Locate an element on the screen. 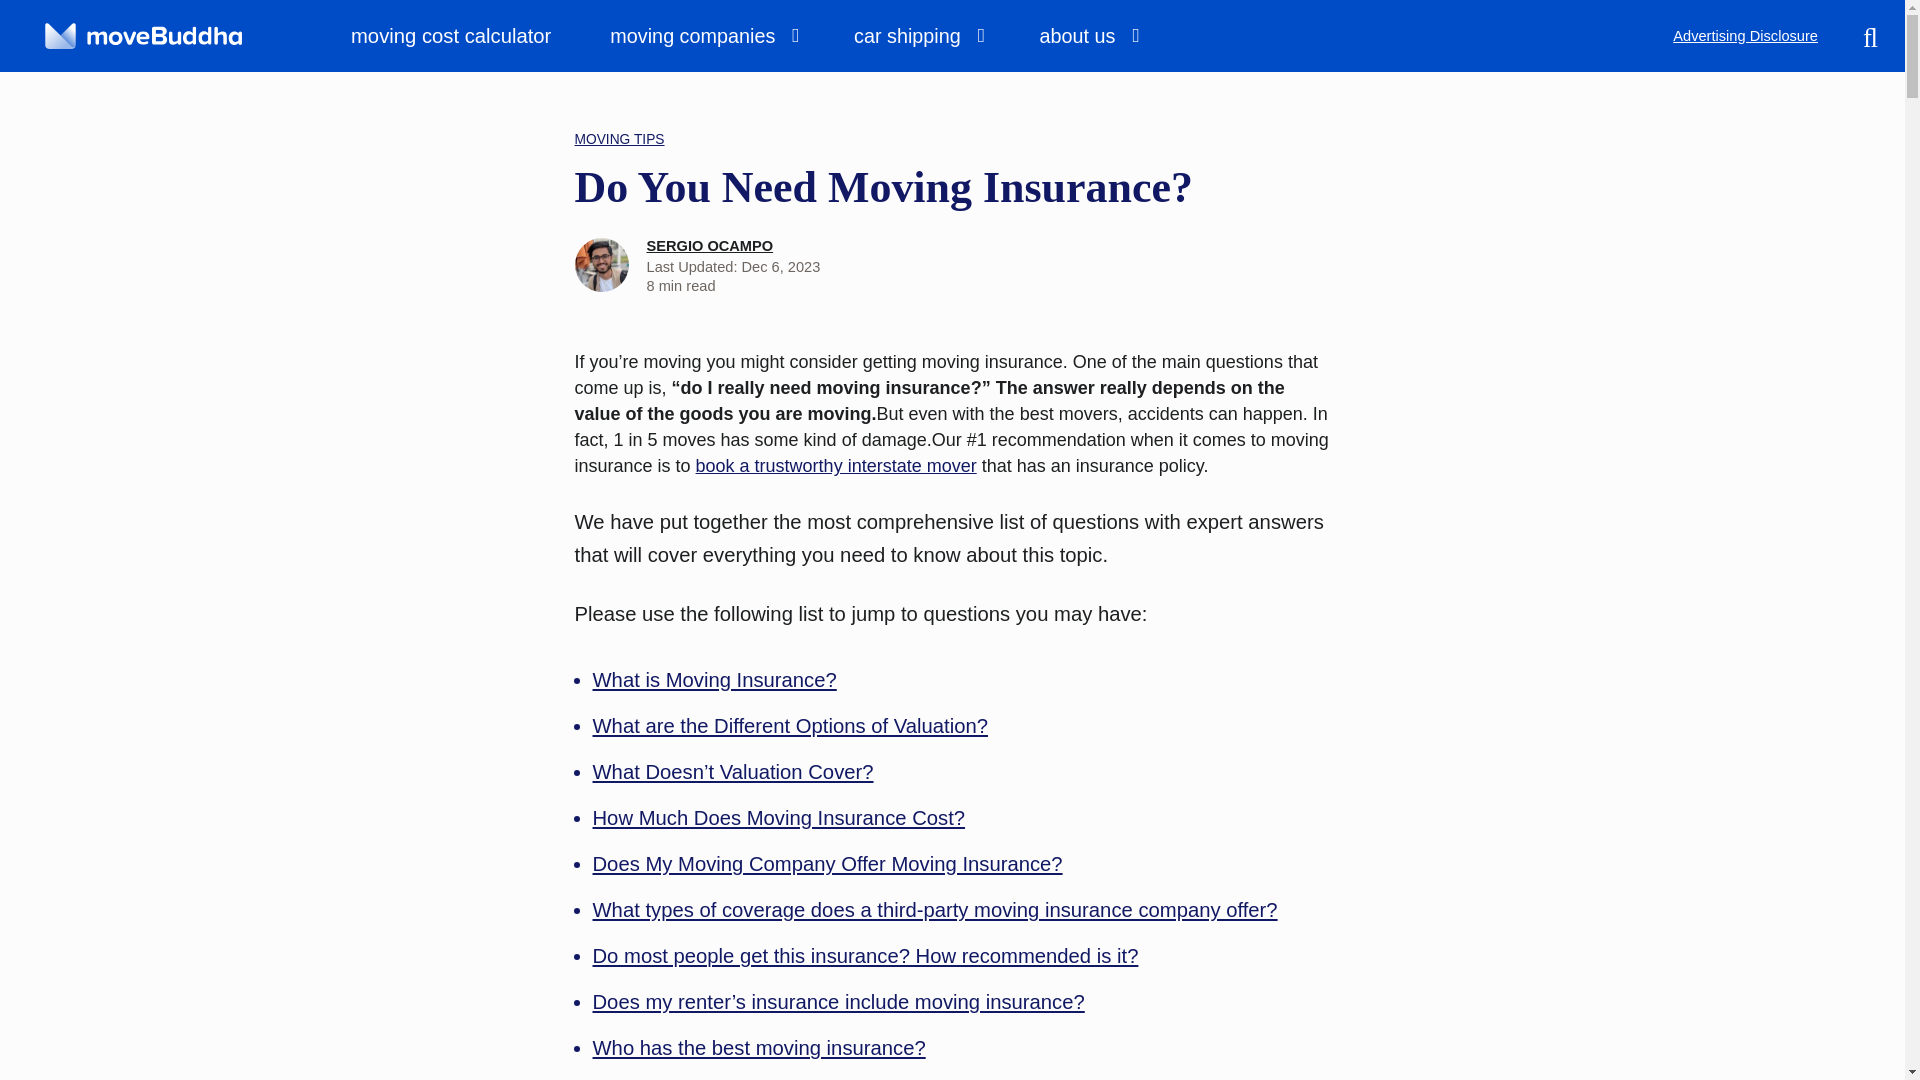  about us is located at coordinates (1088, 36).